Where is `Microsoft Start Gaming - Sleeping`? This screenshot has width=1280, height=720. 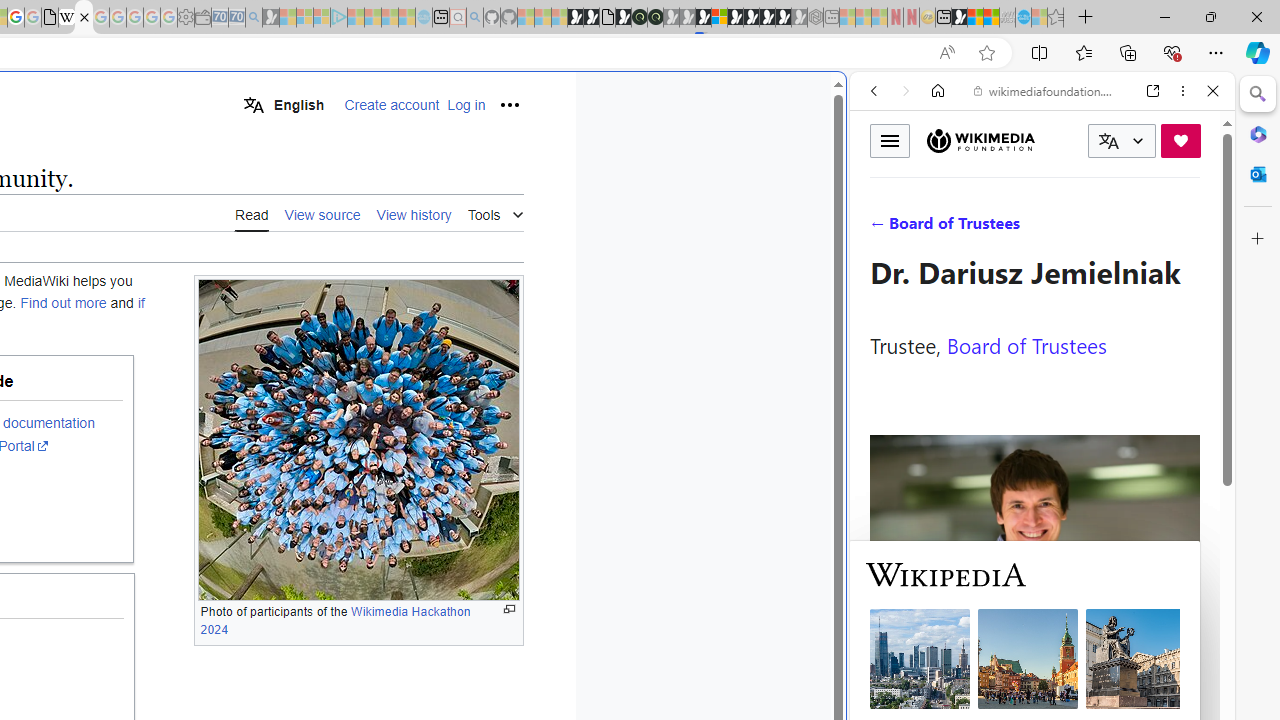 Microsoft Start Gaming - Sleeping is located at coordinates (270, 18).